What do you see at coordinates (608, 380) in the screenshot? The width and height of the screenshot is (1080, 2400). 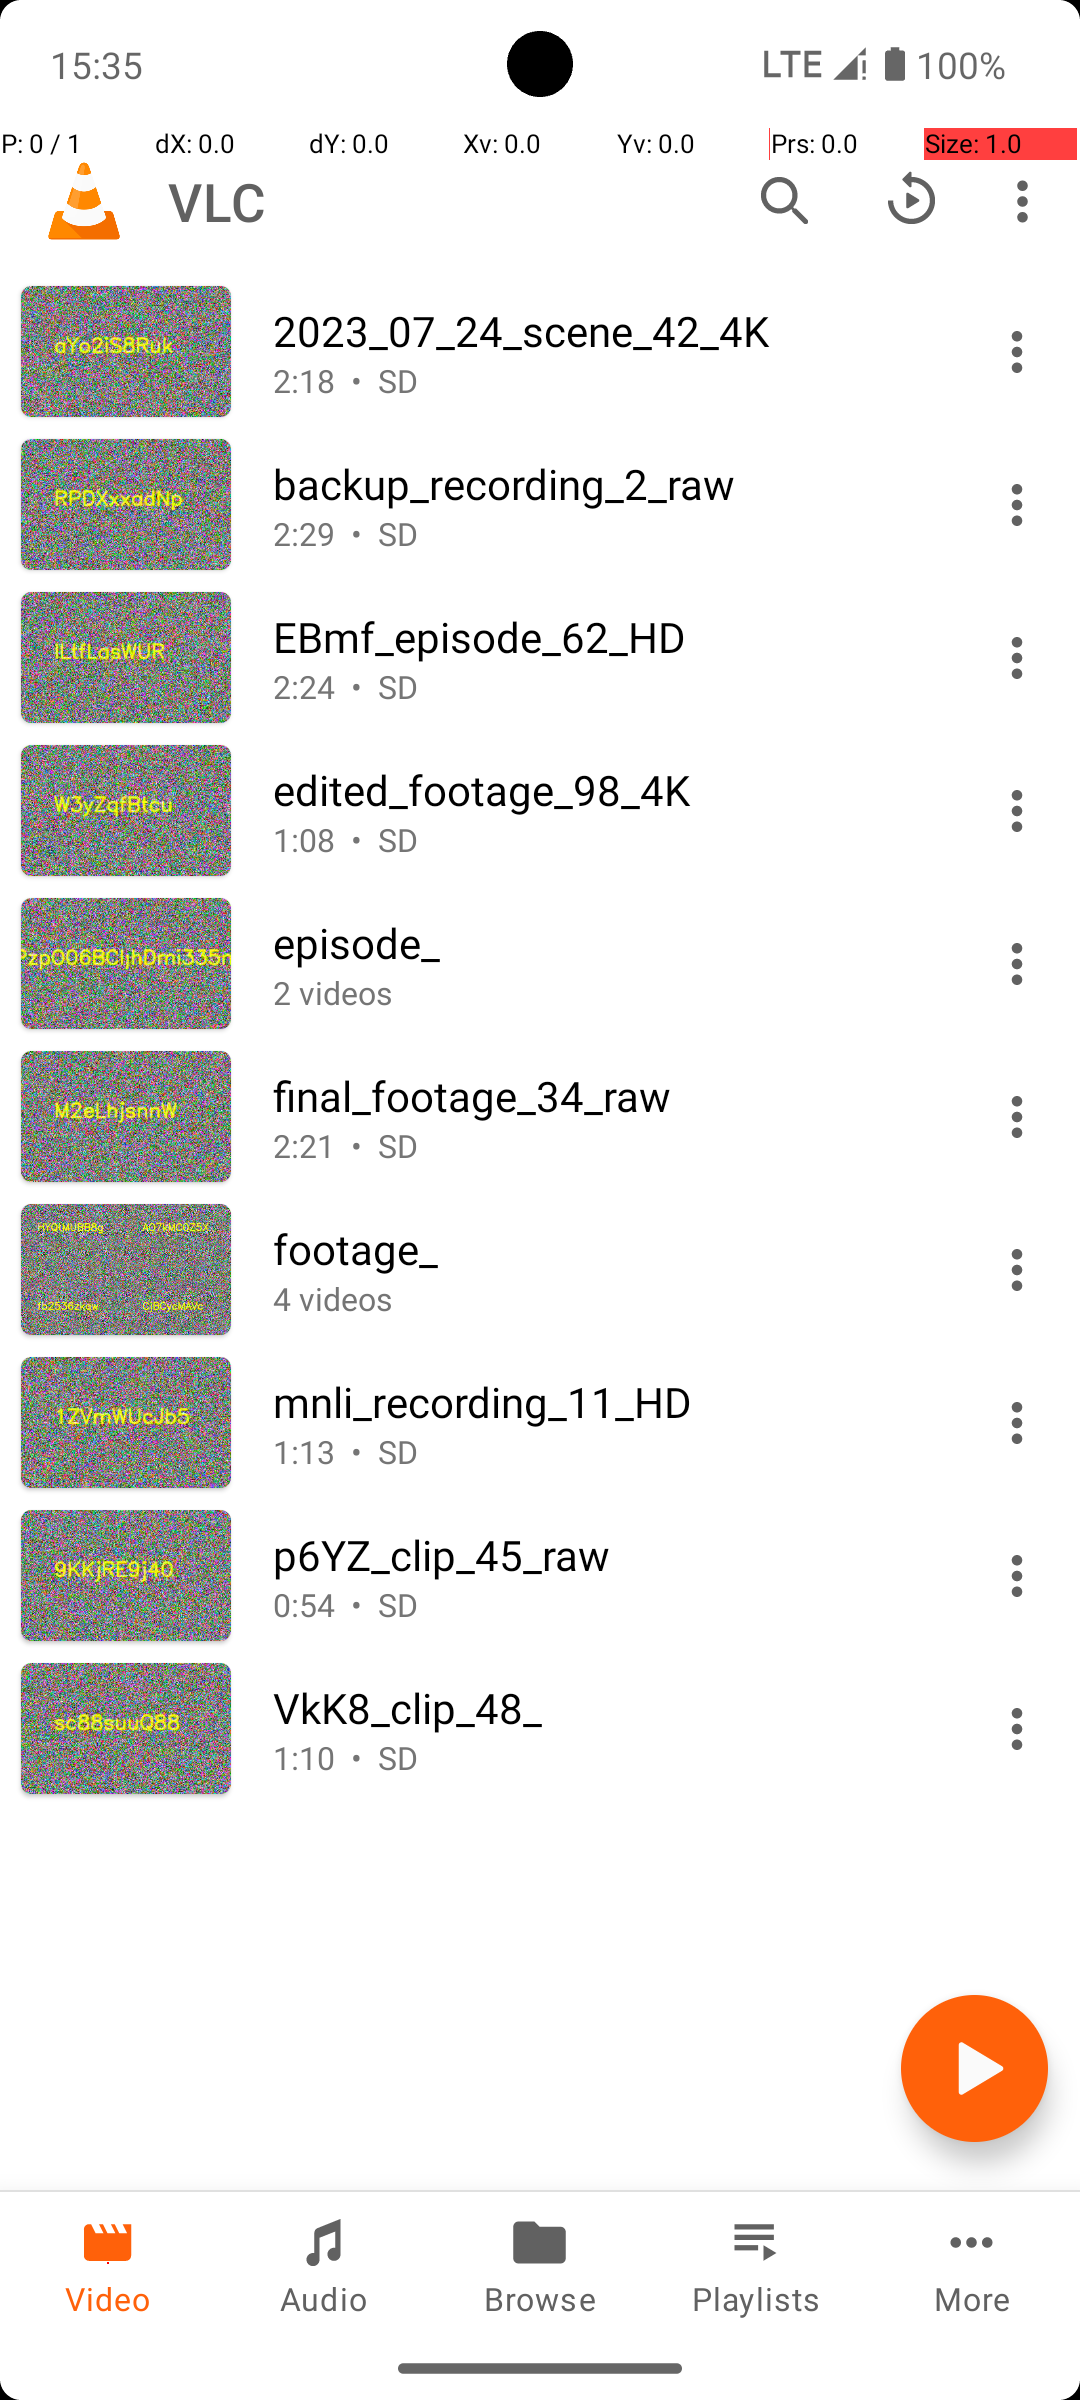 I see `2:18  •  SD` at bounding box center [608, 380].